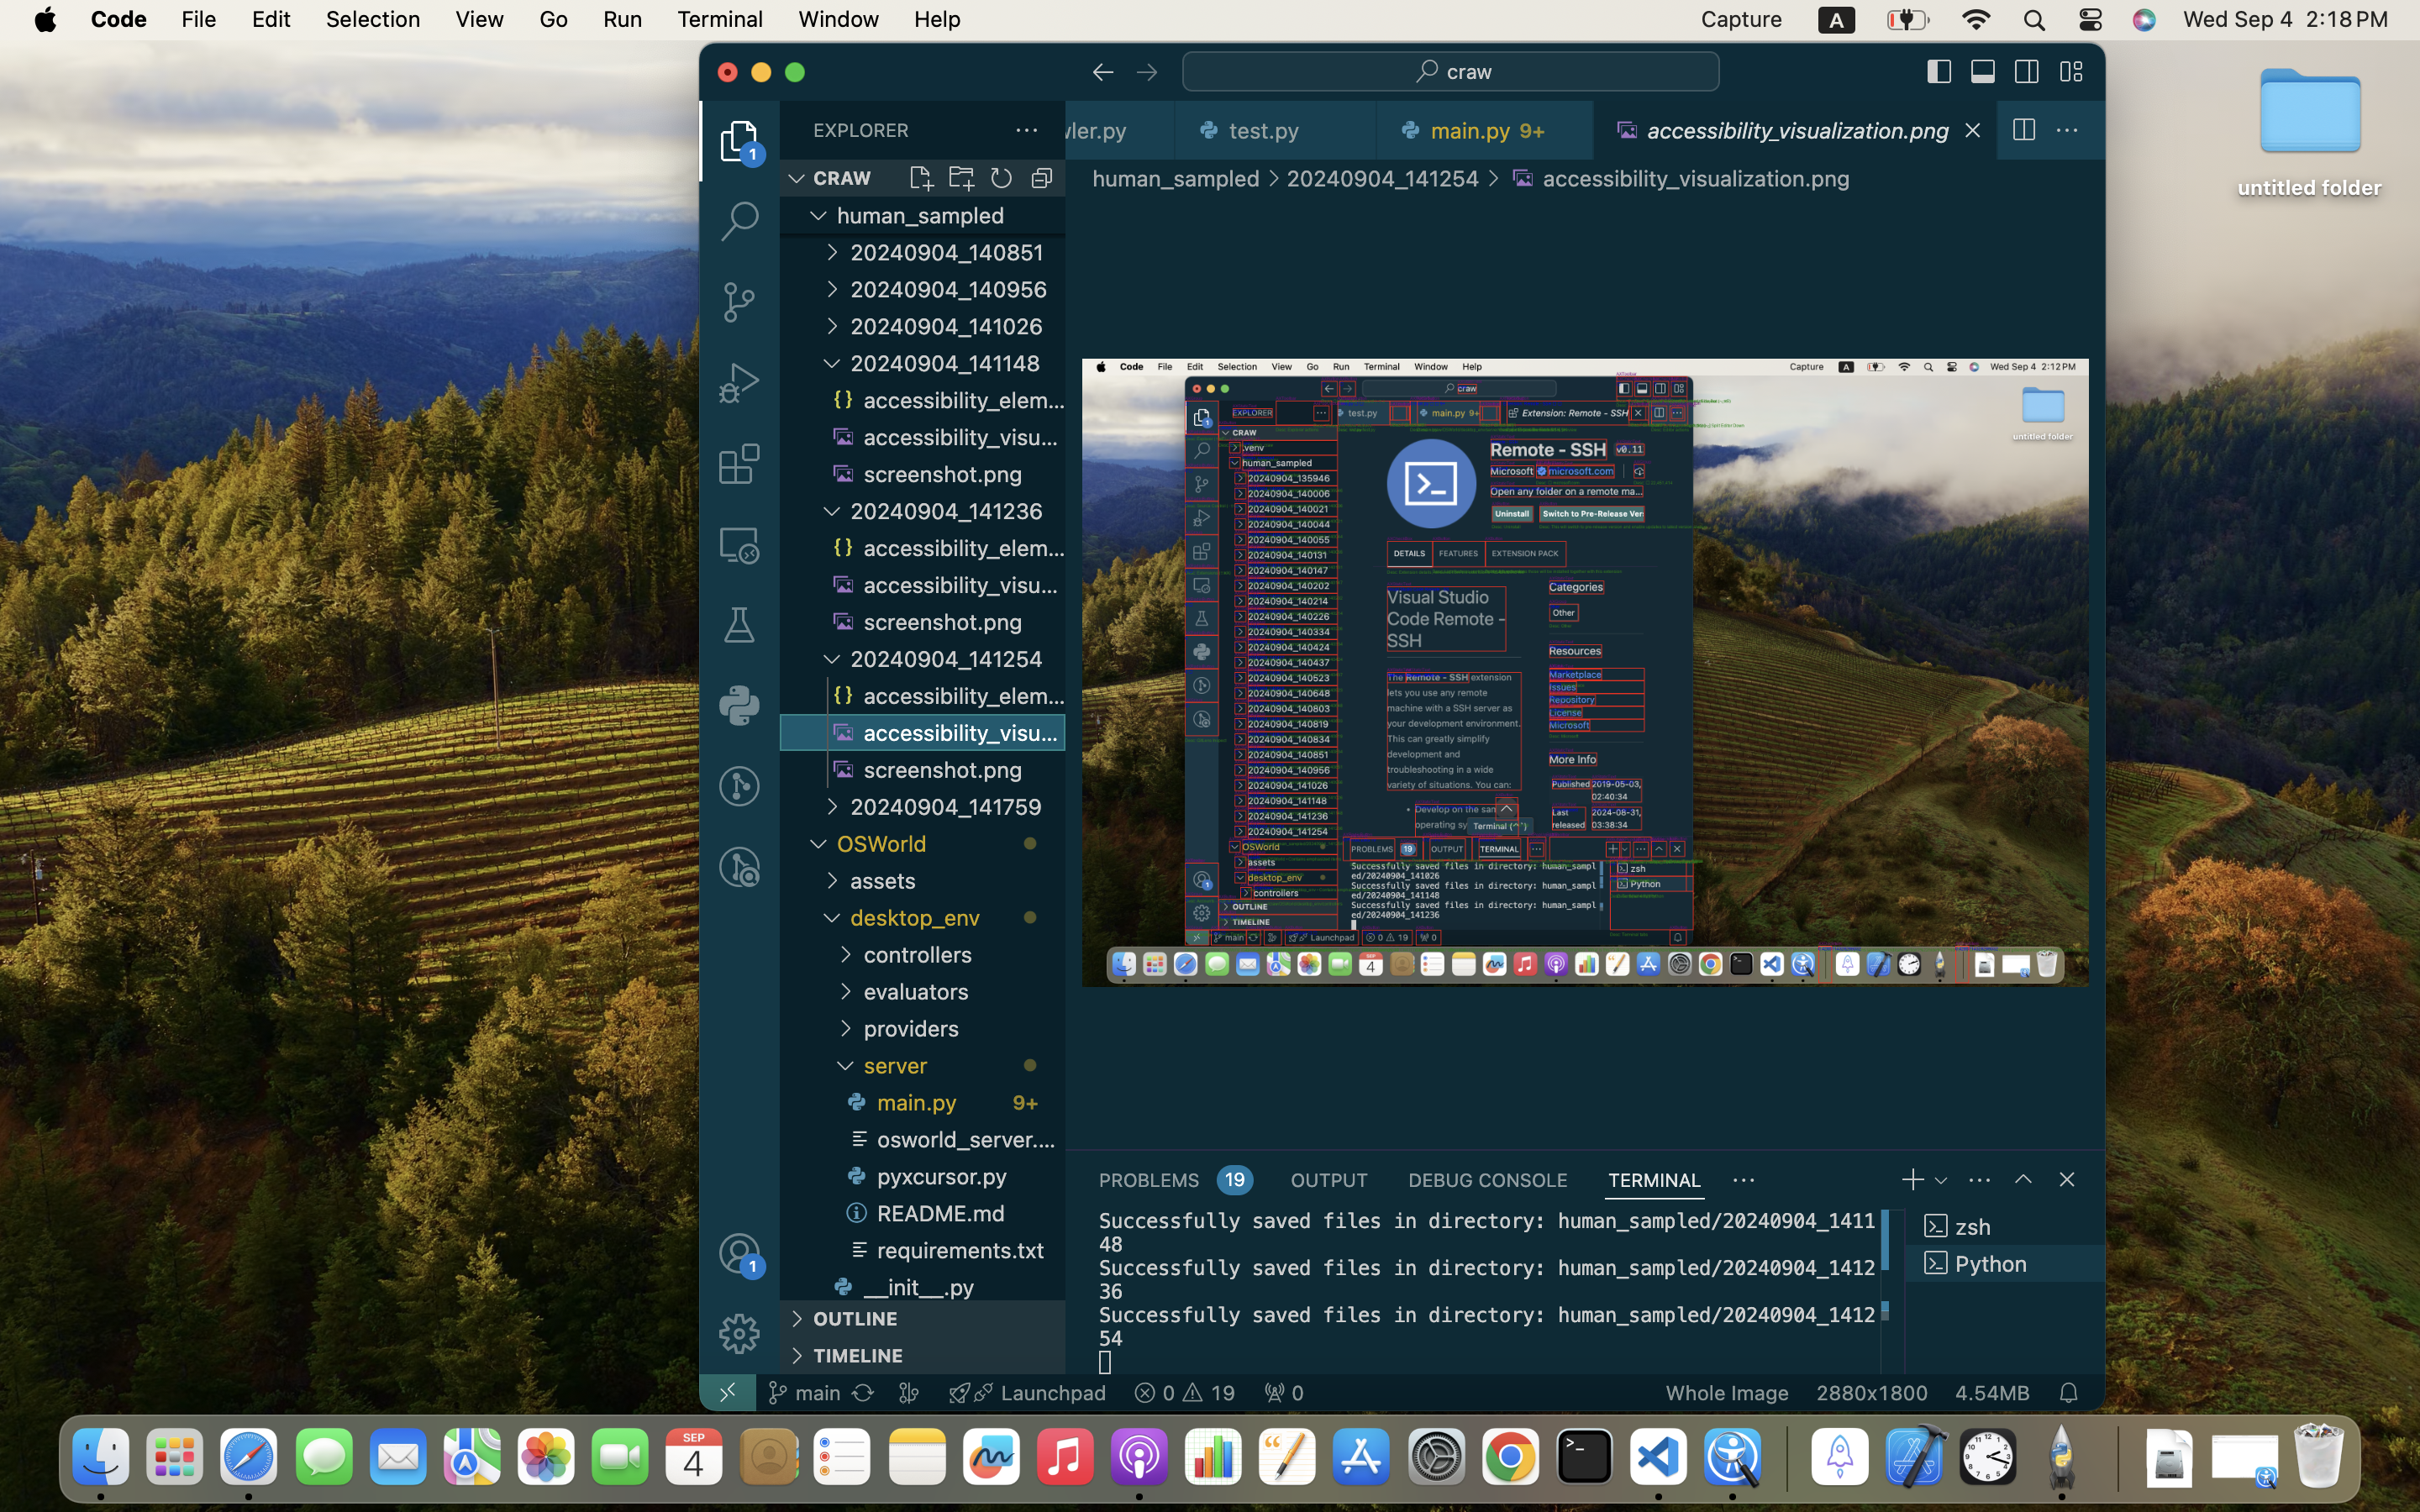 The height and width of the screenshot is (1512, 2420). What do you see at coordinates (1176, 1179) in the screenshot?
I see `0 PROBLEMS 19` at bounding box center [1176, 1179].